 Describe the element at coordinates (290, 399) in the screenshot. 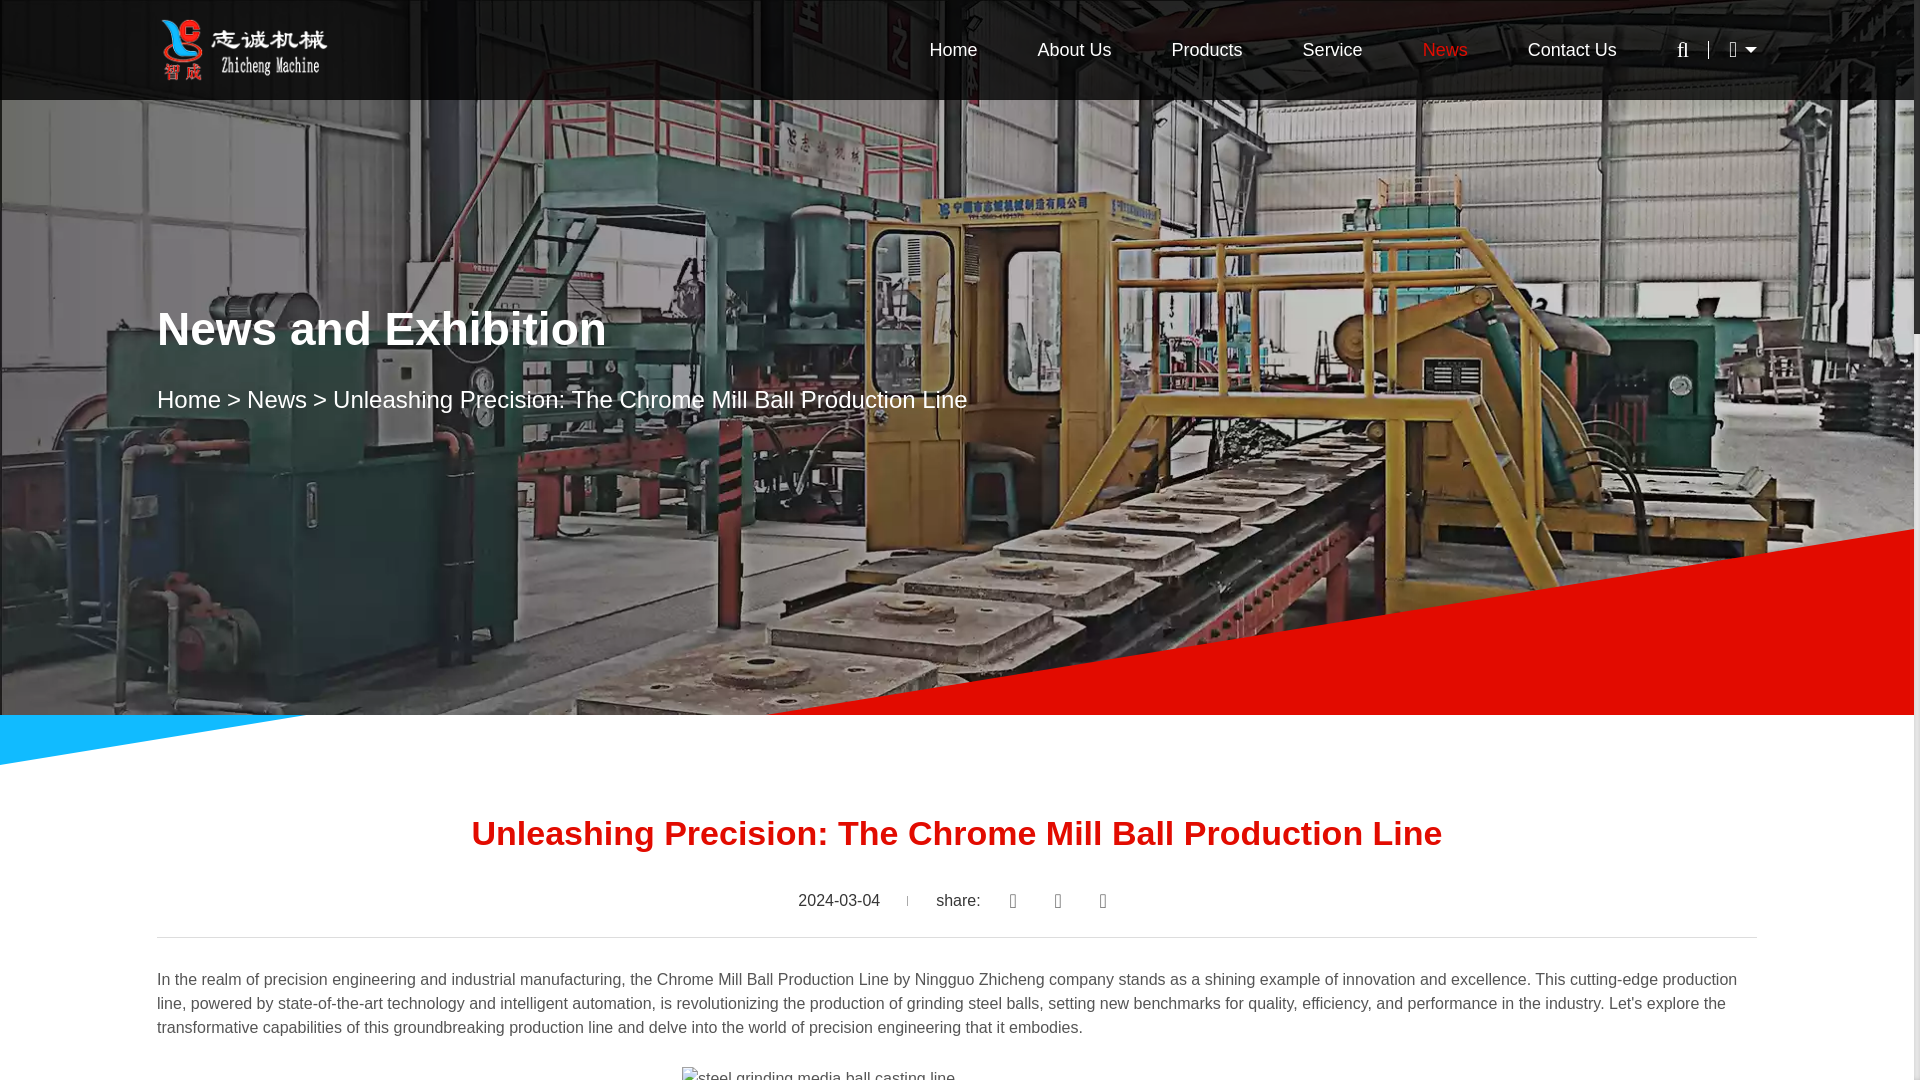

I see `News` at that location.